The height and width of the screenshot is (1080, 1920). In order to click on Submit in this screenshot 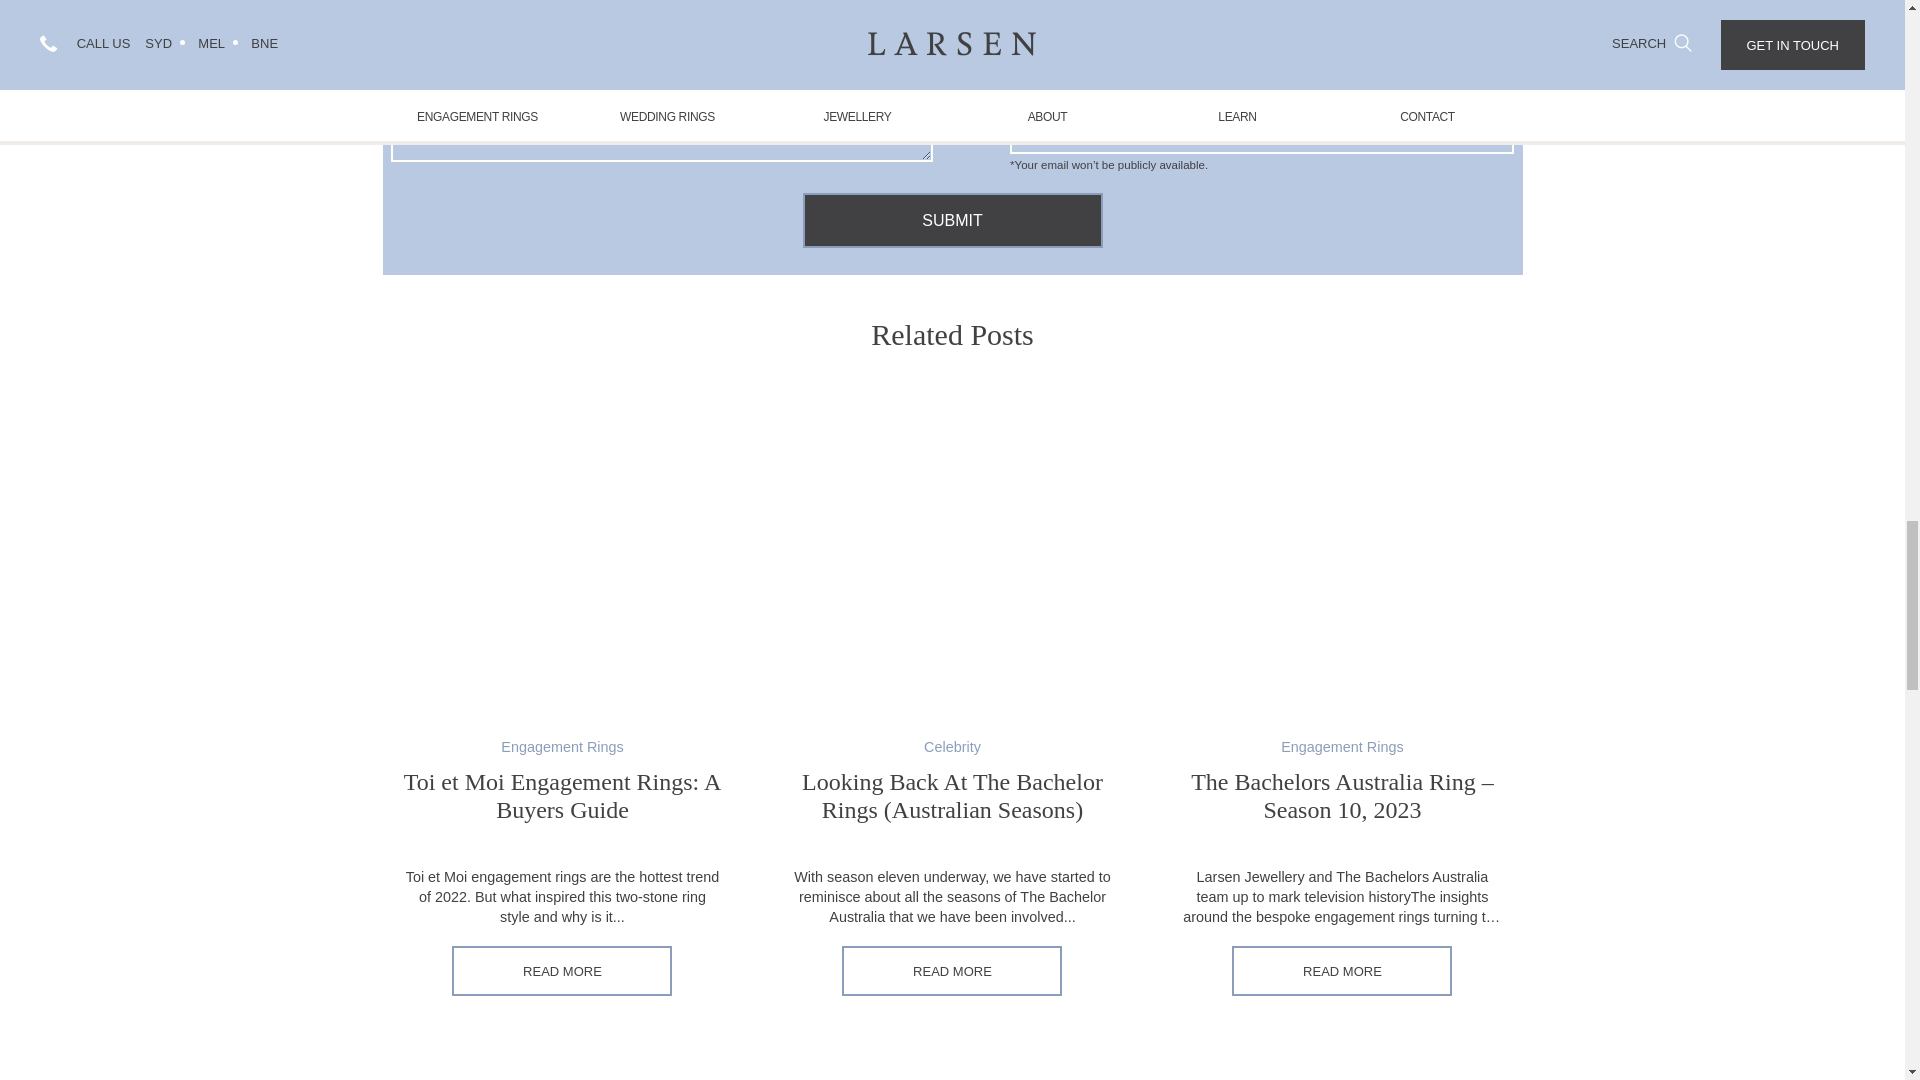, I will do `click(952, 220)`.